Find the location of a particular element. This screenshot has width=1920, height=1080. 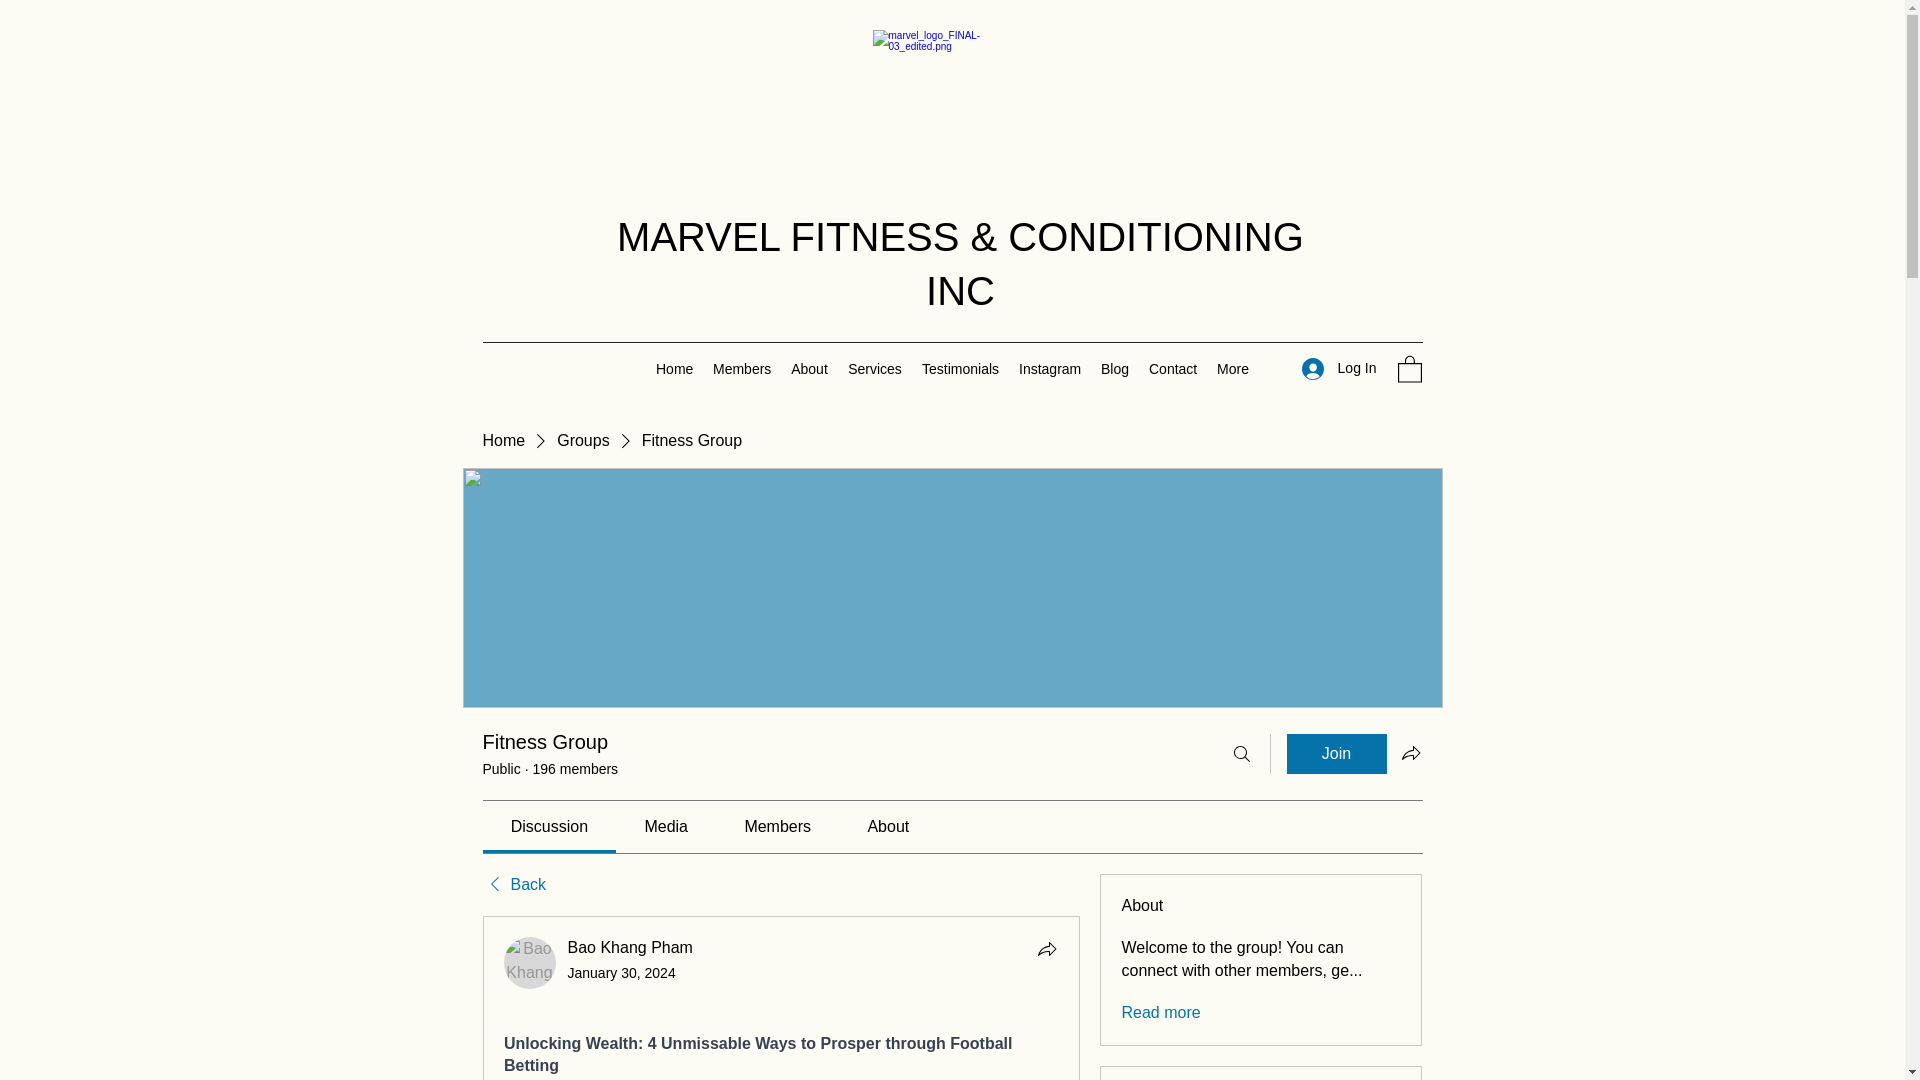

Services is located at coordinates (874, 369).